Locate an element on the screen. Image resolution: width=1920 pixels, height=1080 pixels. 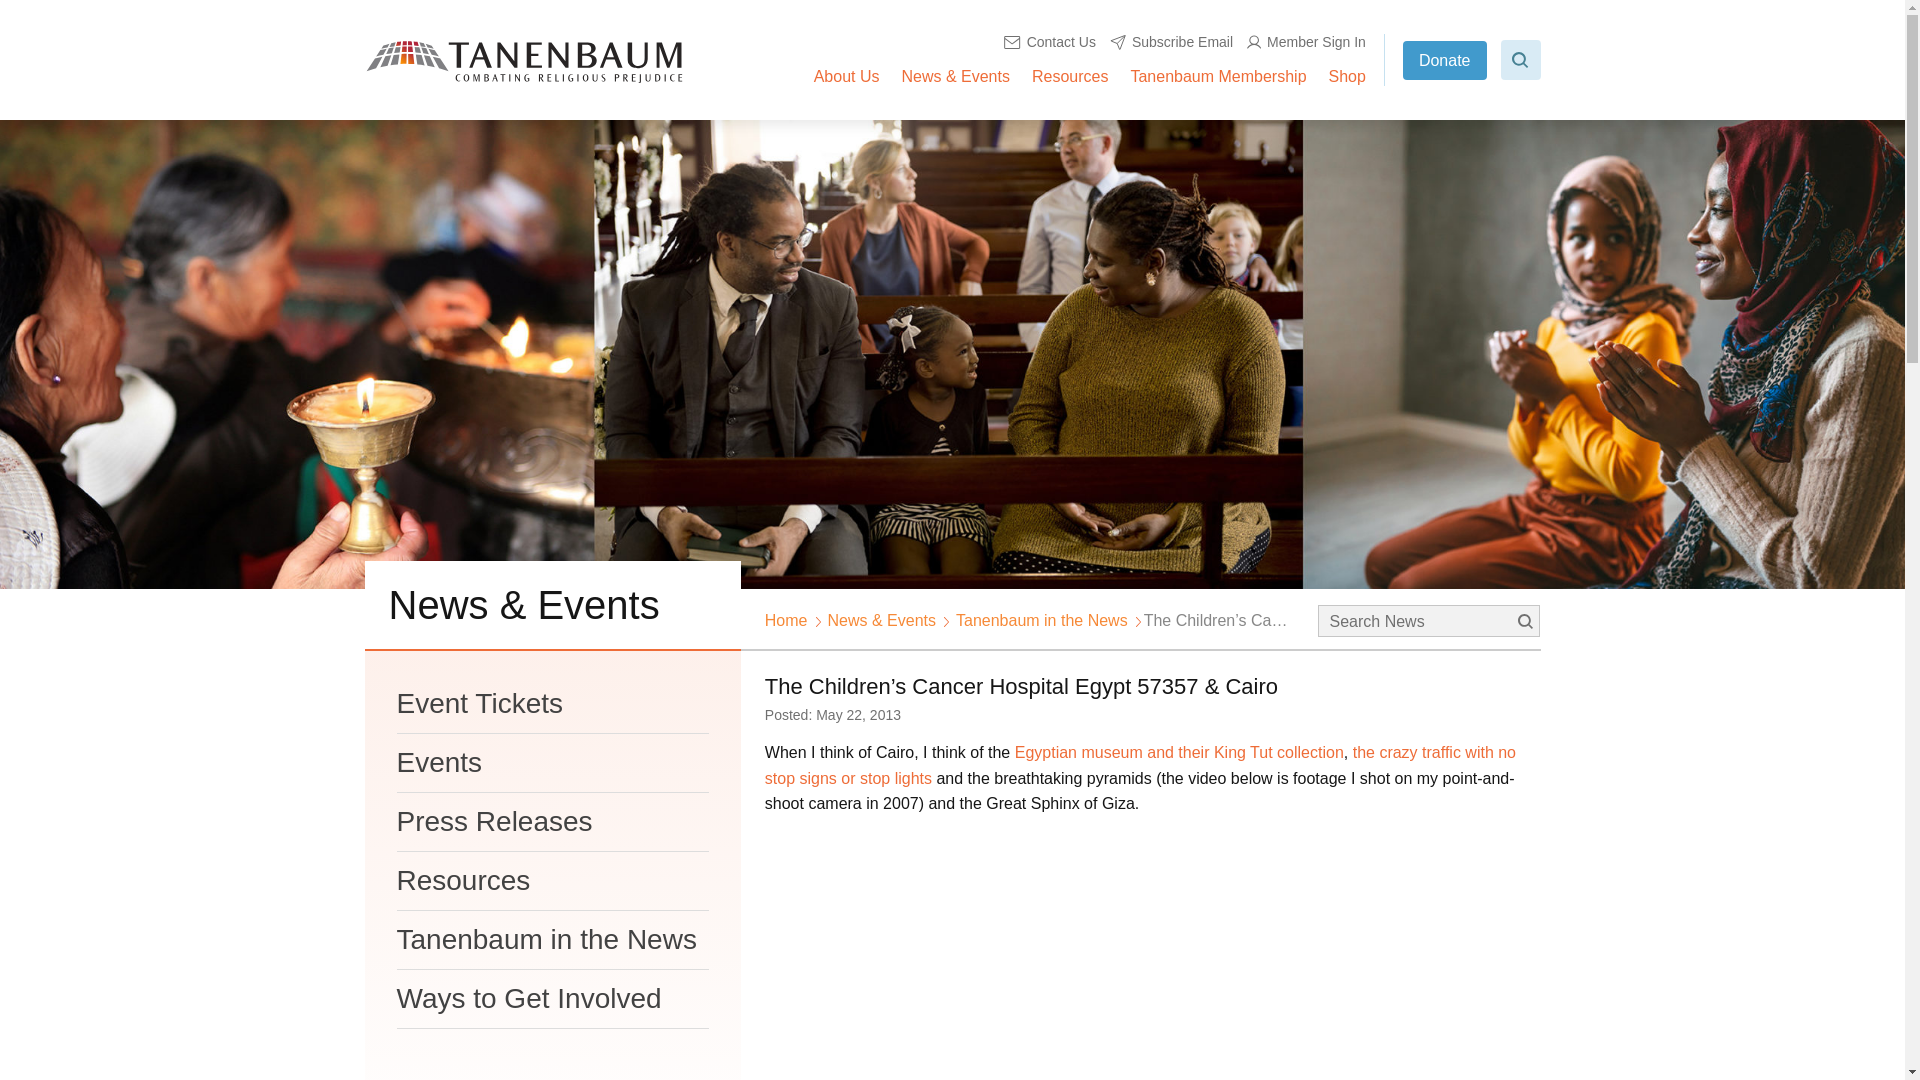
Go to the Tanenbaum in the News category archives. is located at coordinates (1042, 620).